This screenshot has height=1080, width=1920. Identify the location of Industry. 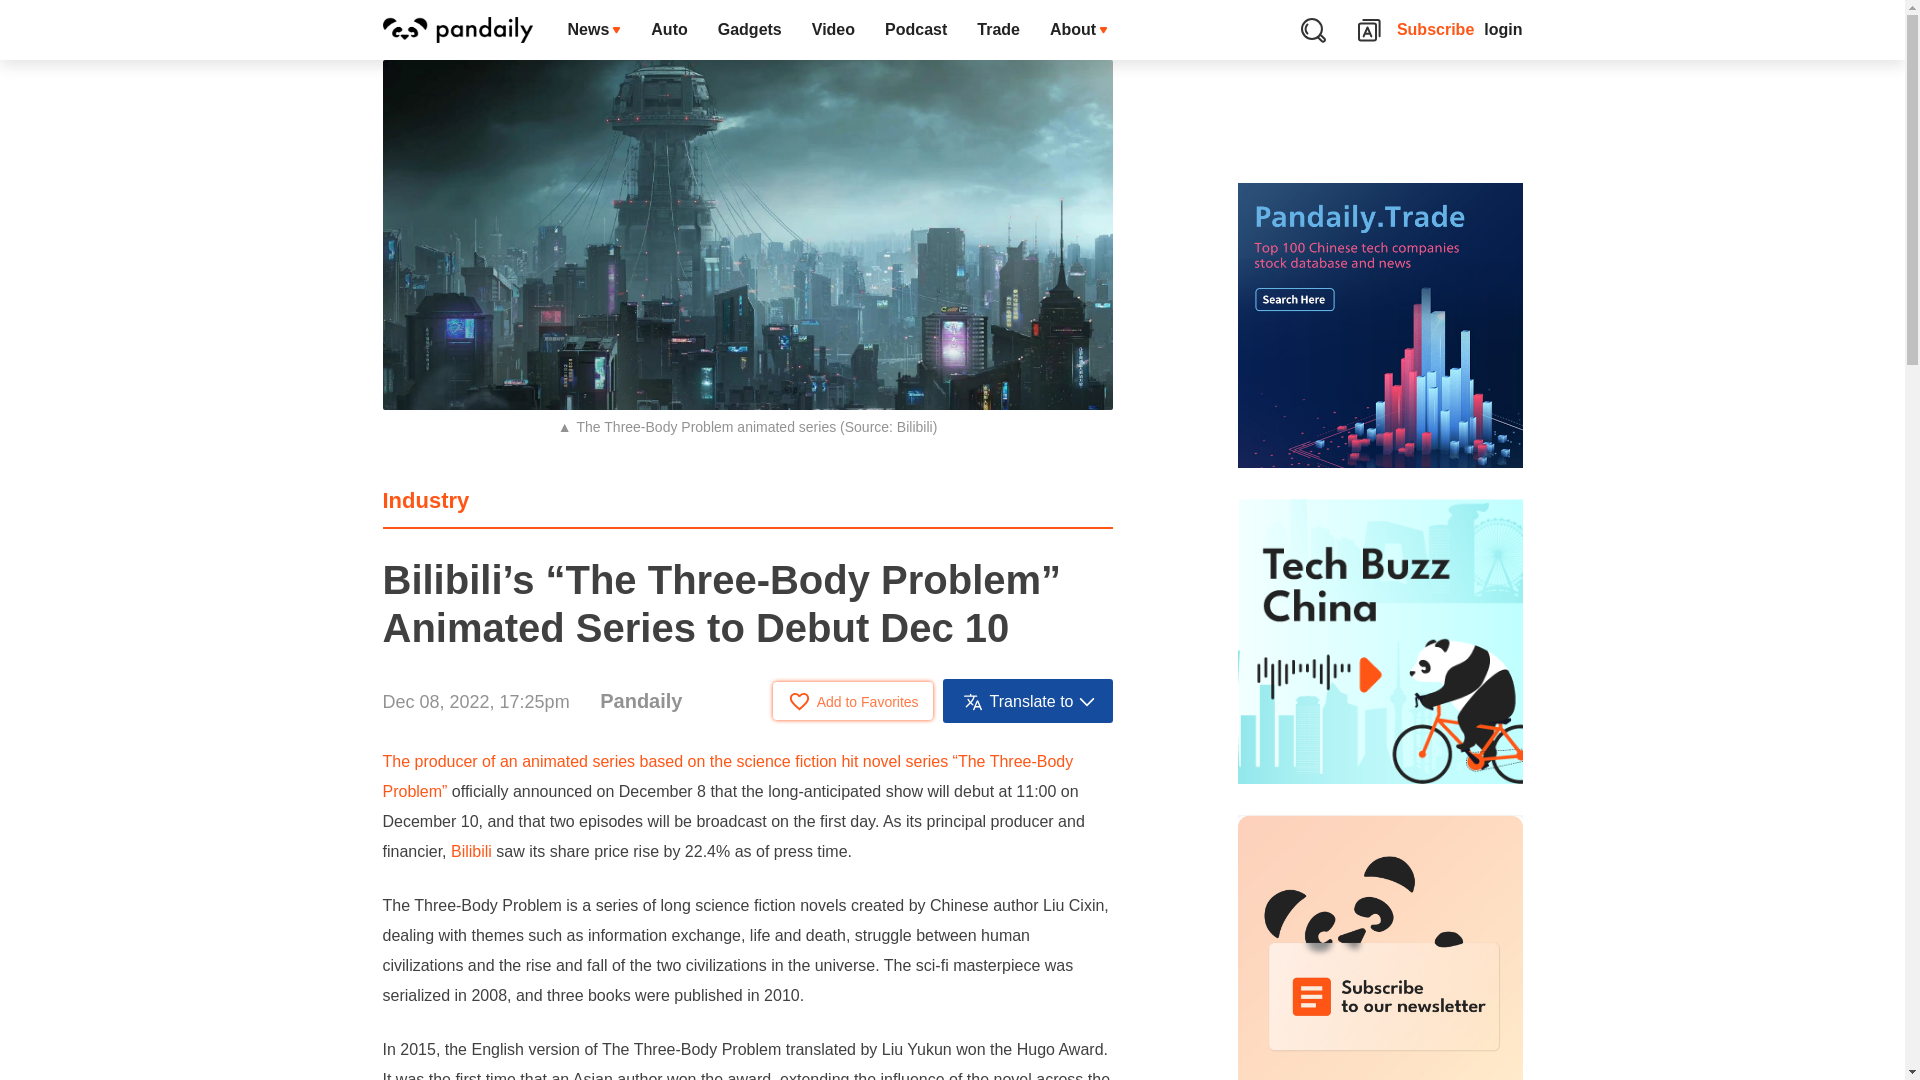
(425, 500).